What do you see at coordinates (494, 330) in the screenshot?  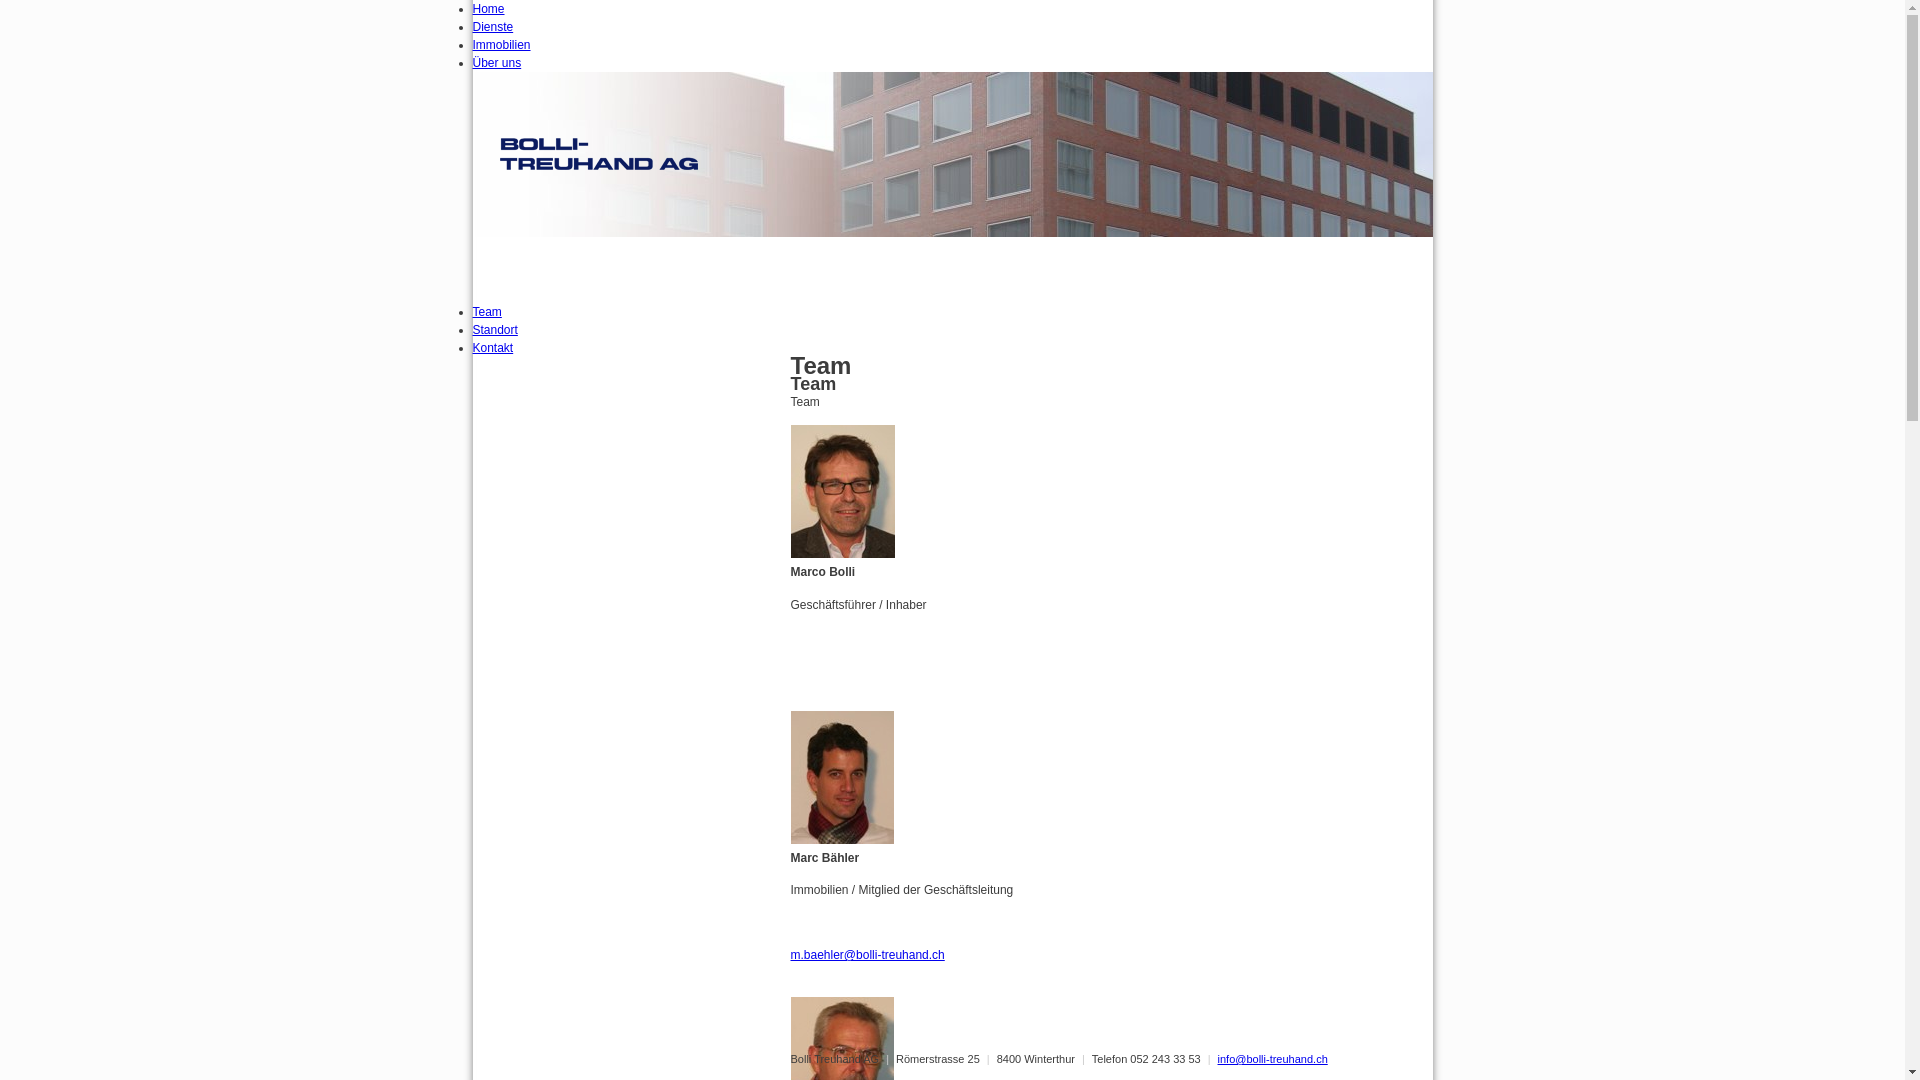 I see `Standort` at bounding box center [494, 330].